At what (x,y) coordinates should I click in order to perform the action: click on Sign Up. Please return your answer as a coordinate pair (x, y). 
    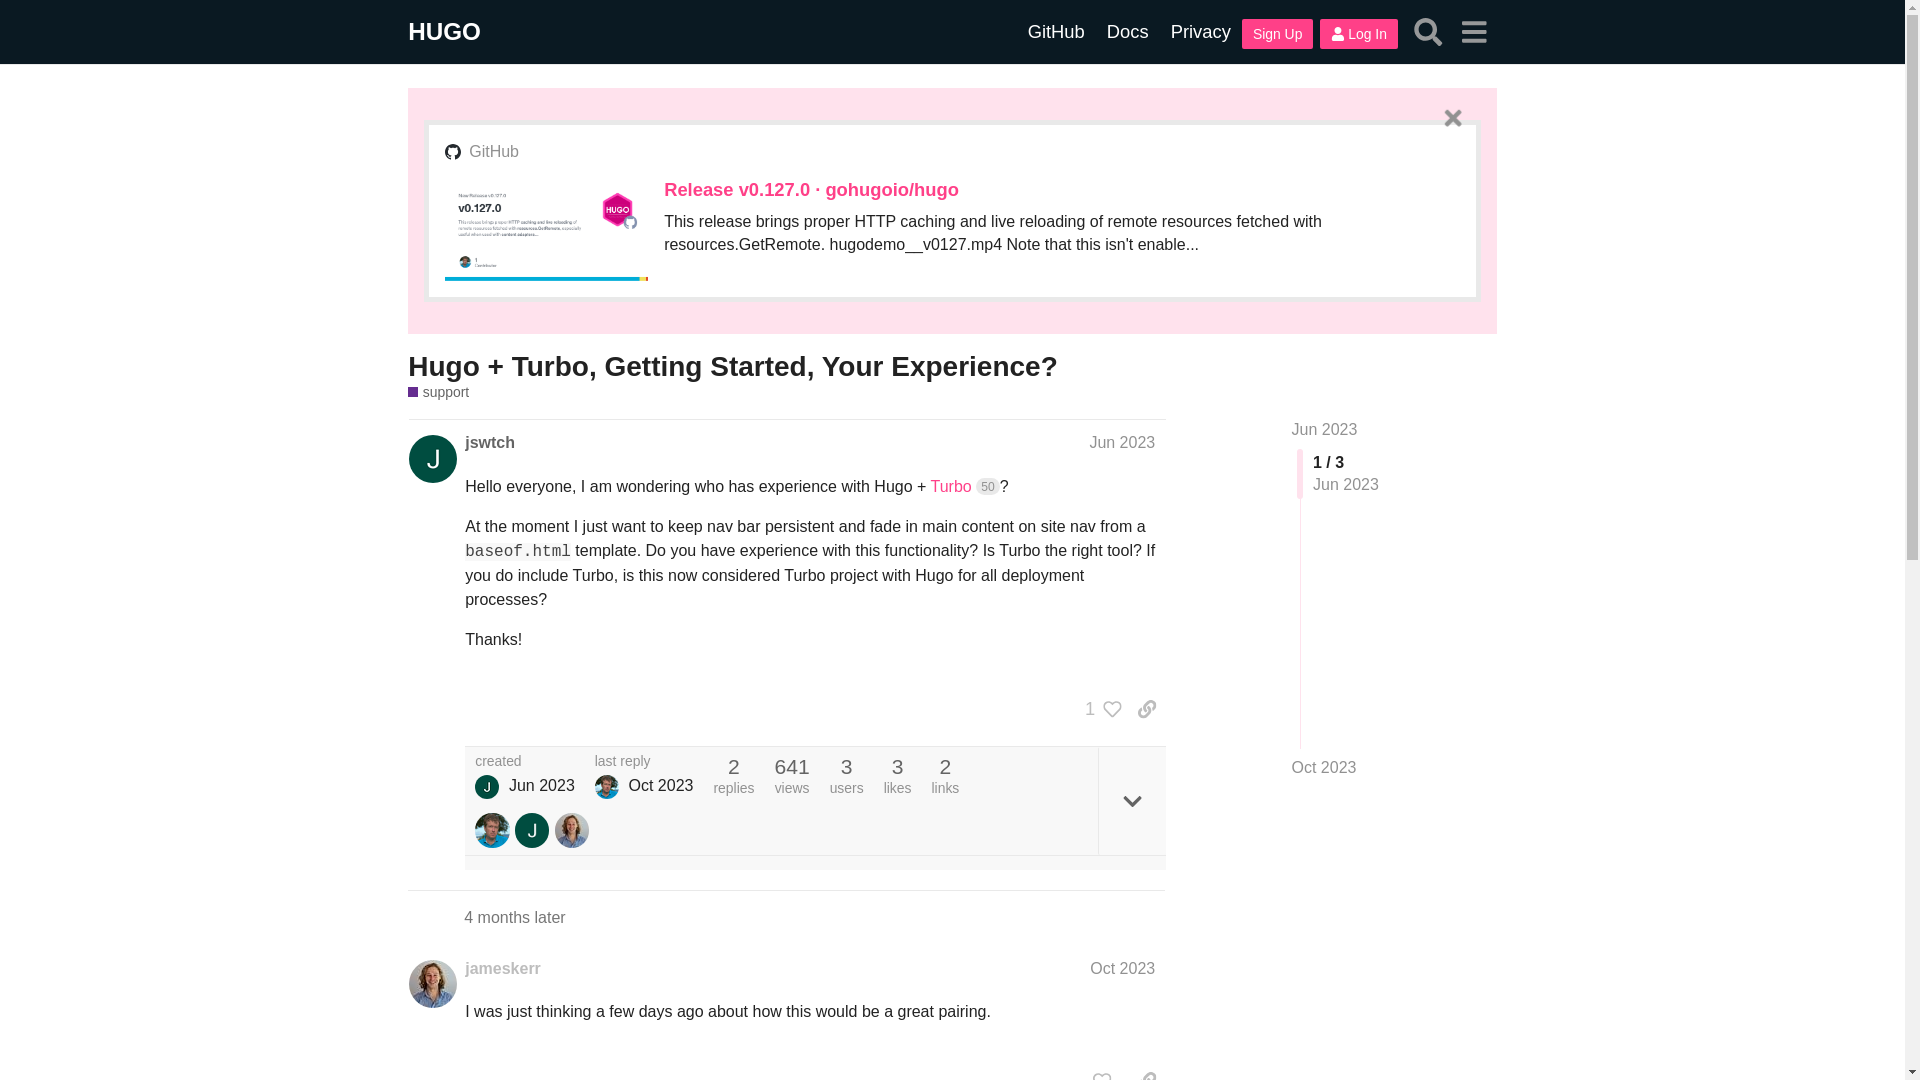
    Looking at the image, I should click on (1278, 34).